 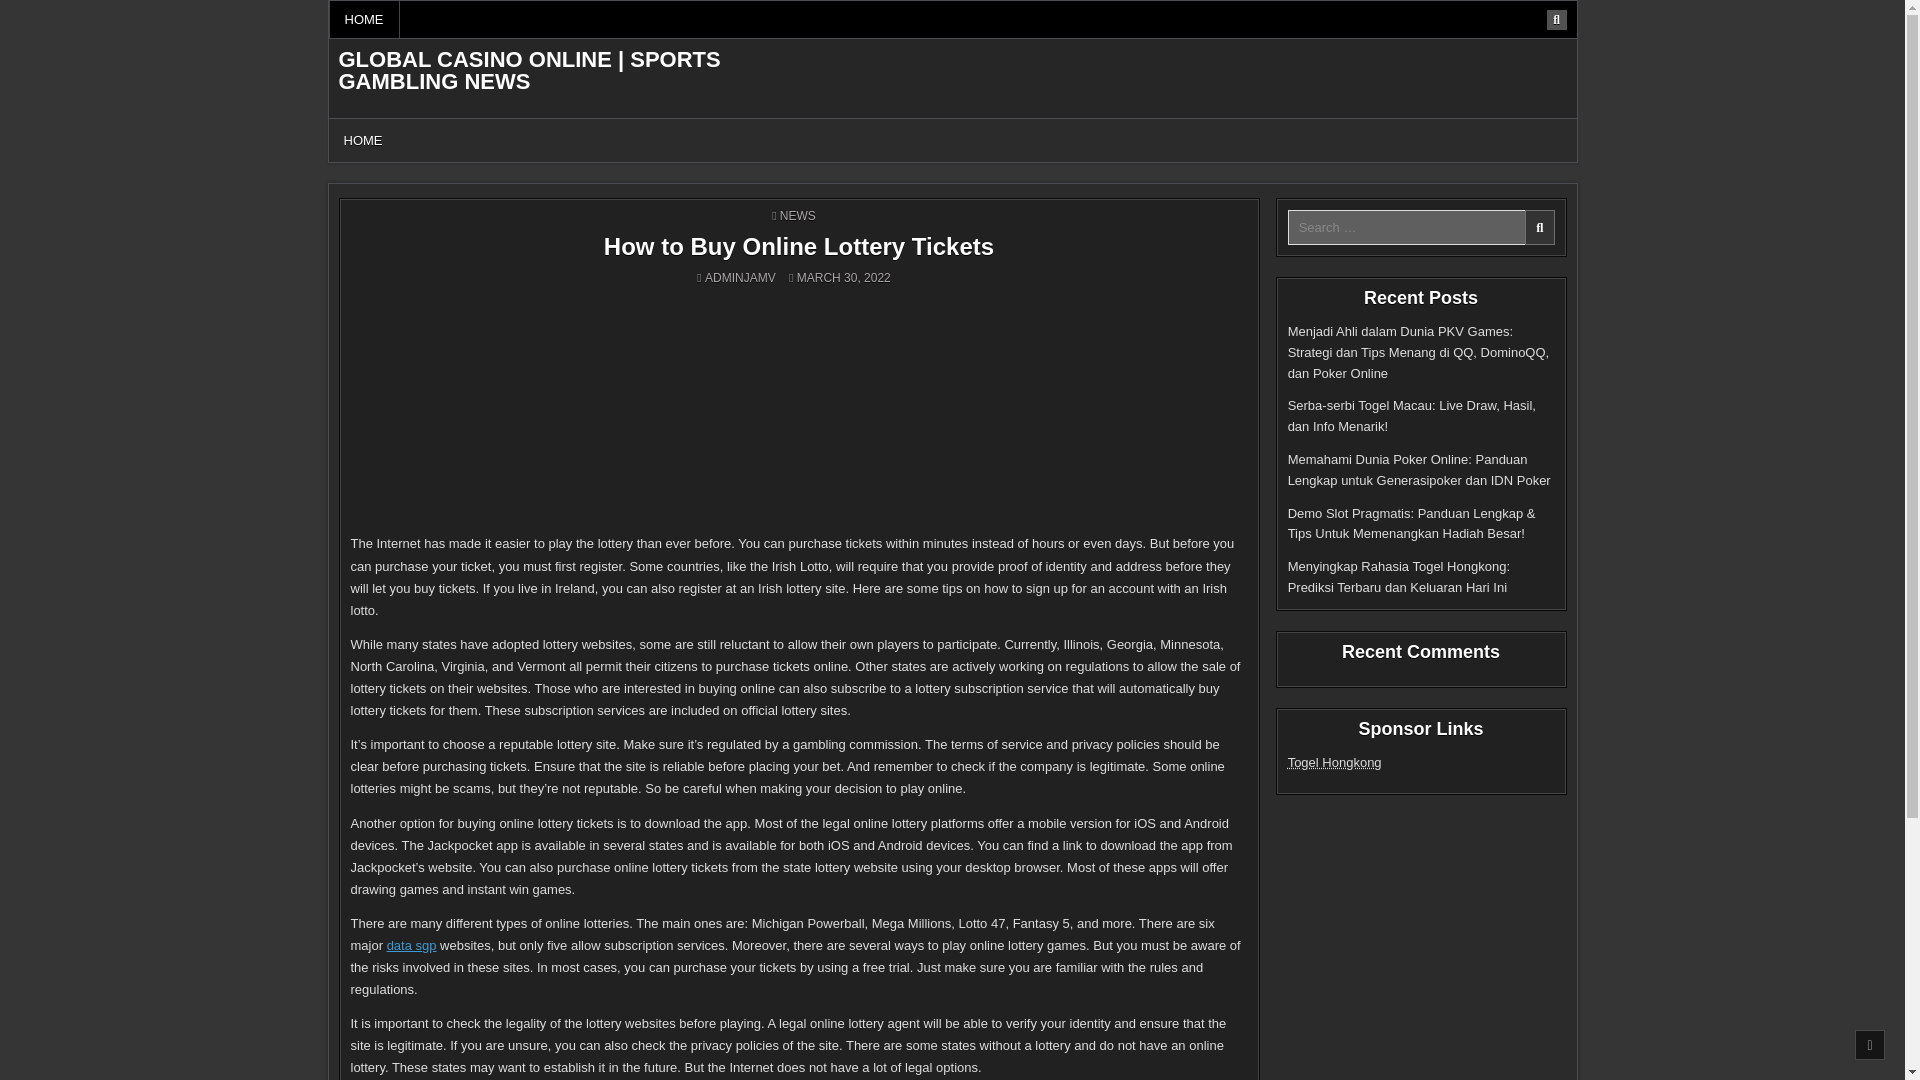 I want to click on Scroll to Top, so click(x=1870, y=1044).